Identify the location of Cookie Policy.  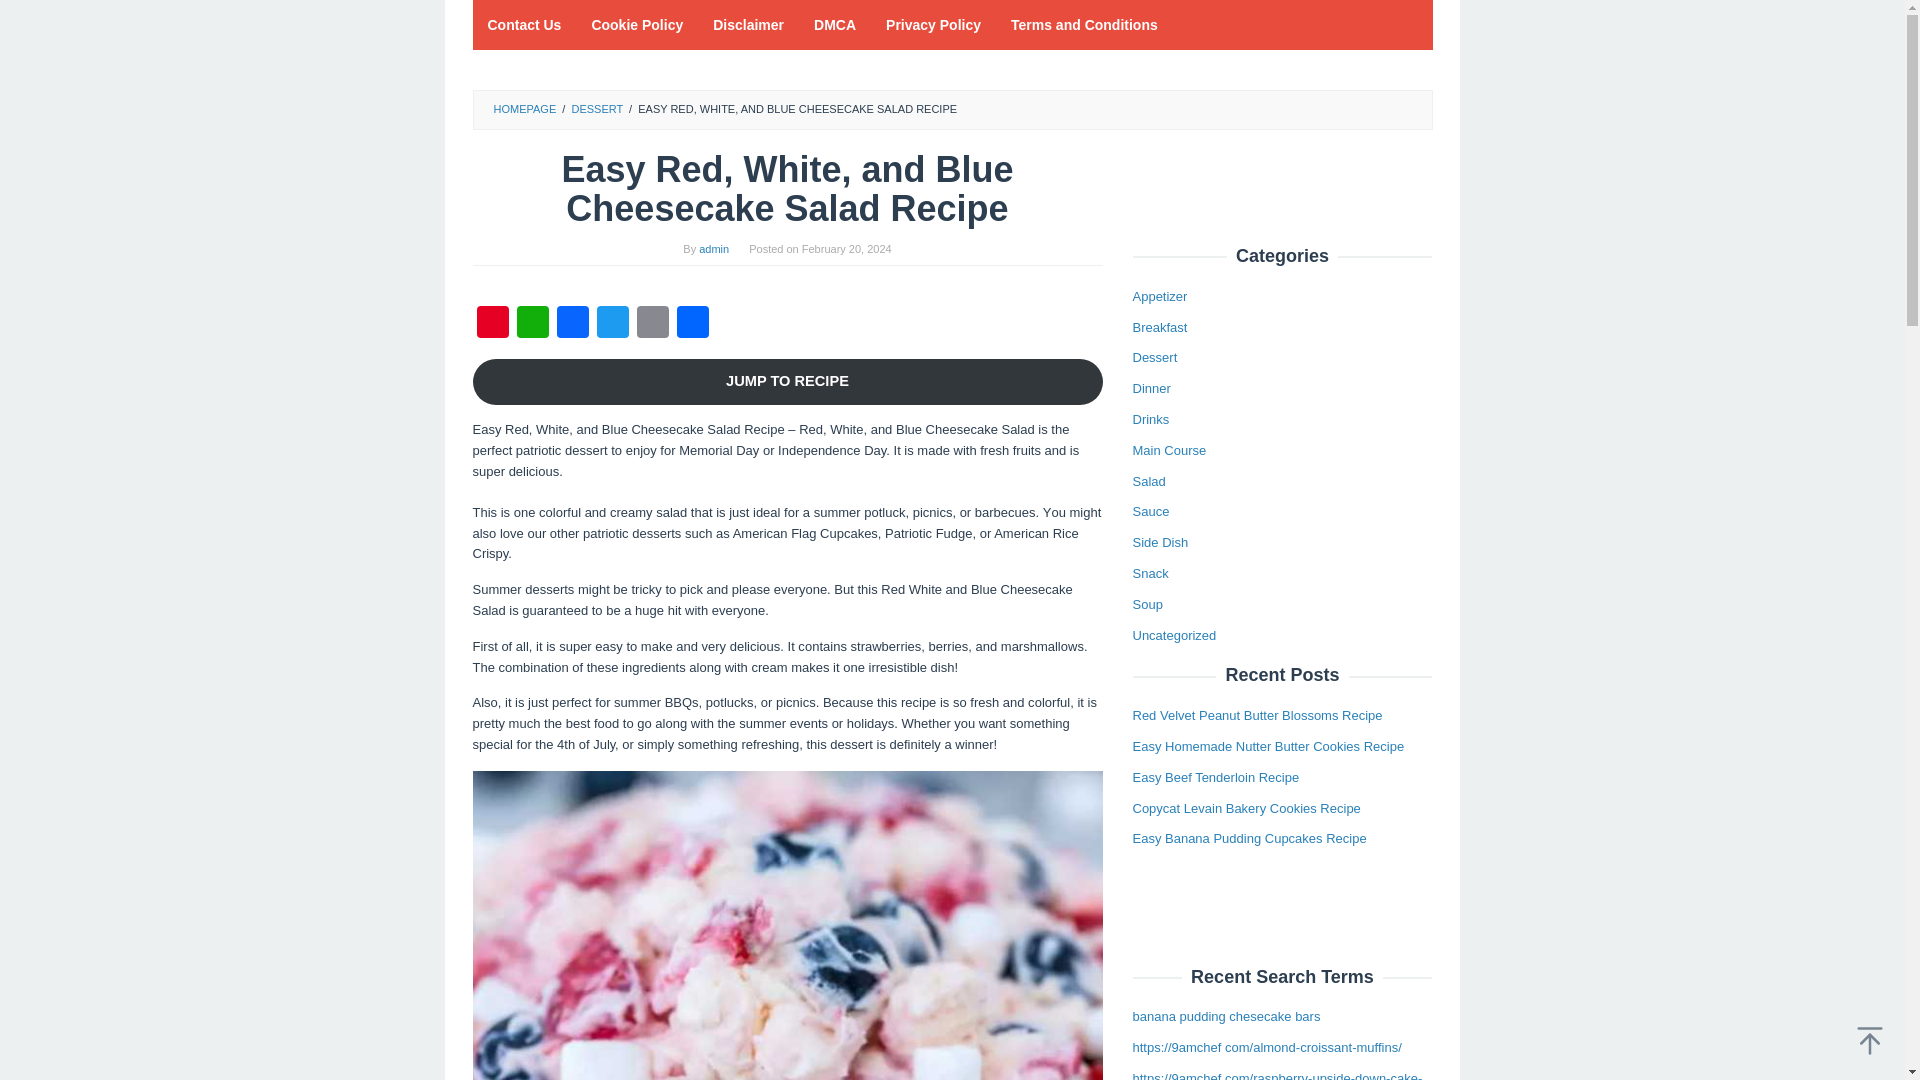
(637, 24).